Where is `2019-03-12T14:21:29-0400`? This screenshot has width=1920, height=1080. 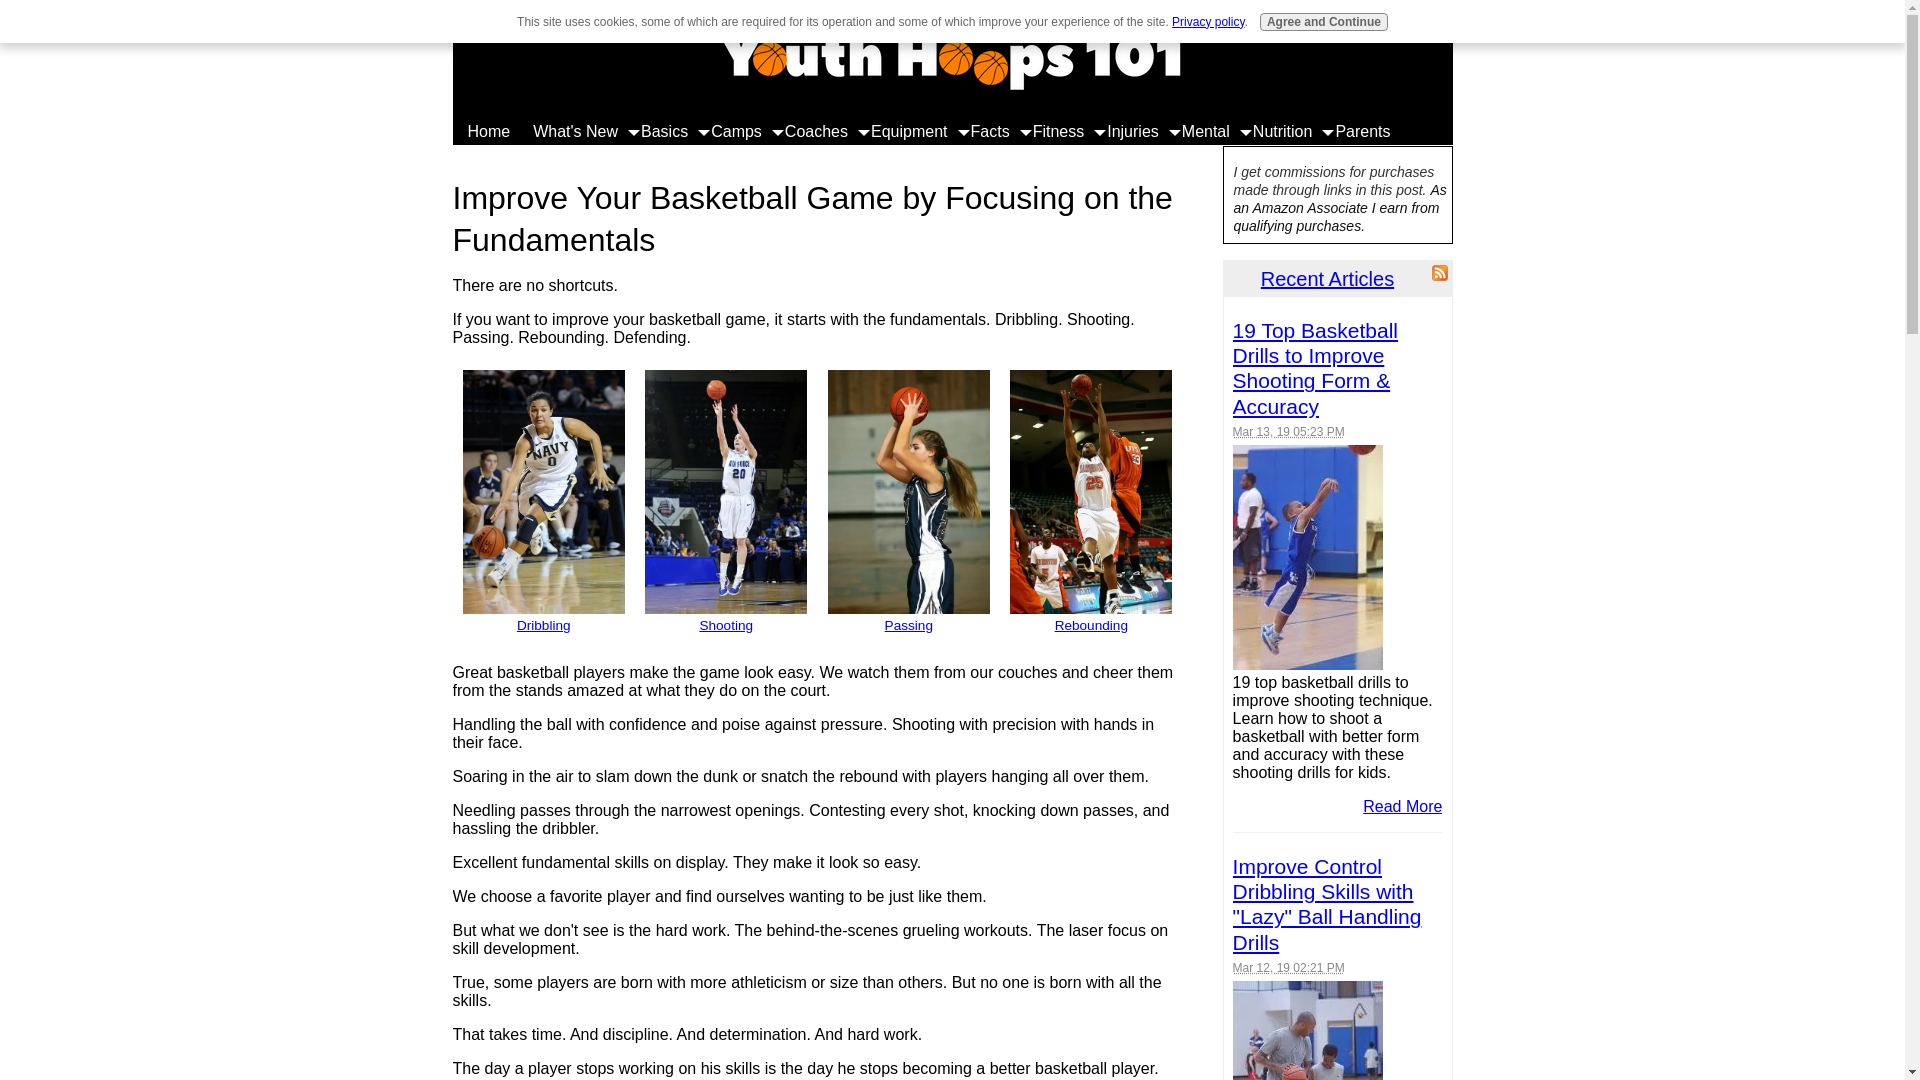 2019-03-12T14:21:29-0400 is located at coordinates (1288, 968).